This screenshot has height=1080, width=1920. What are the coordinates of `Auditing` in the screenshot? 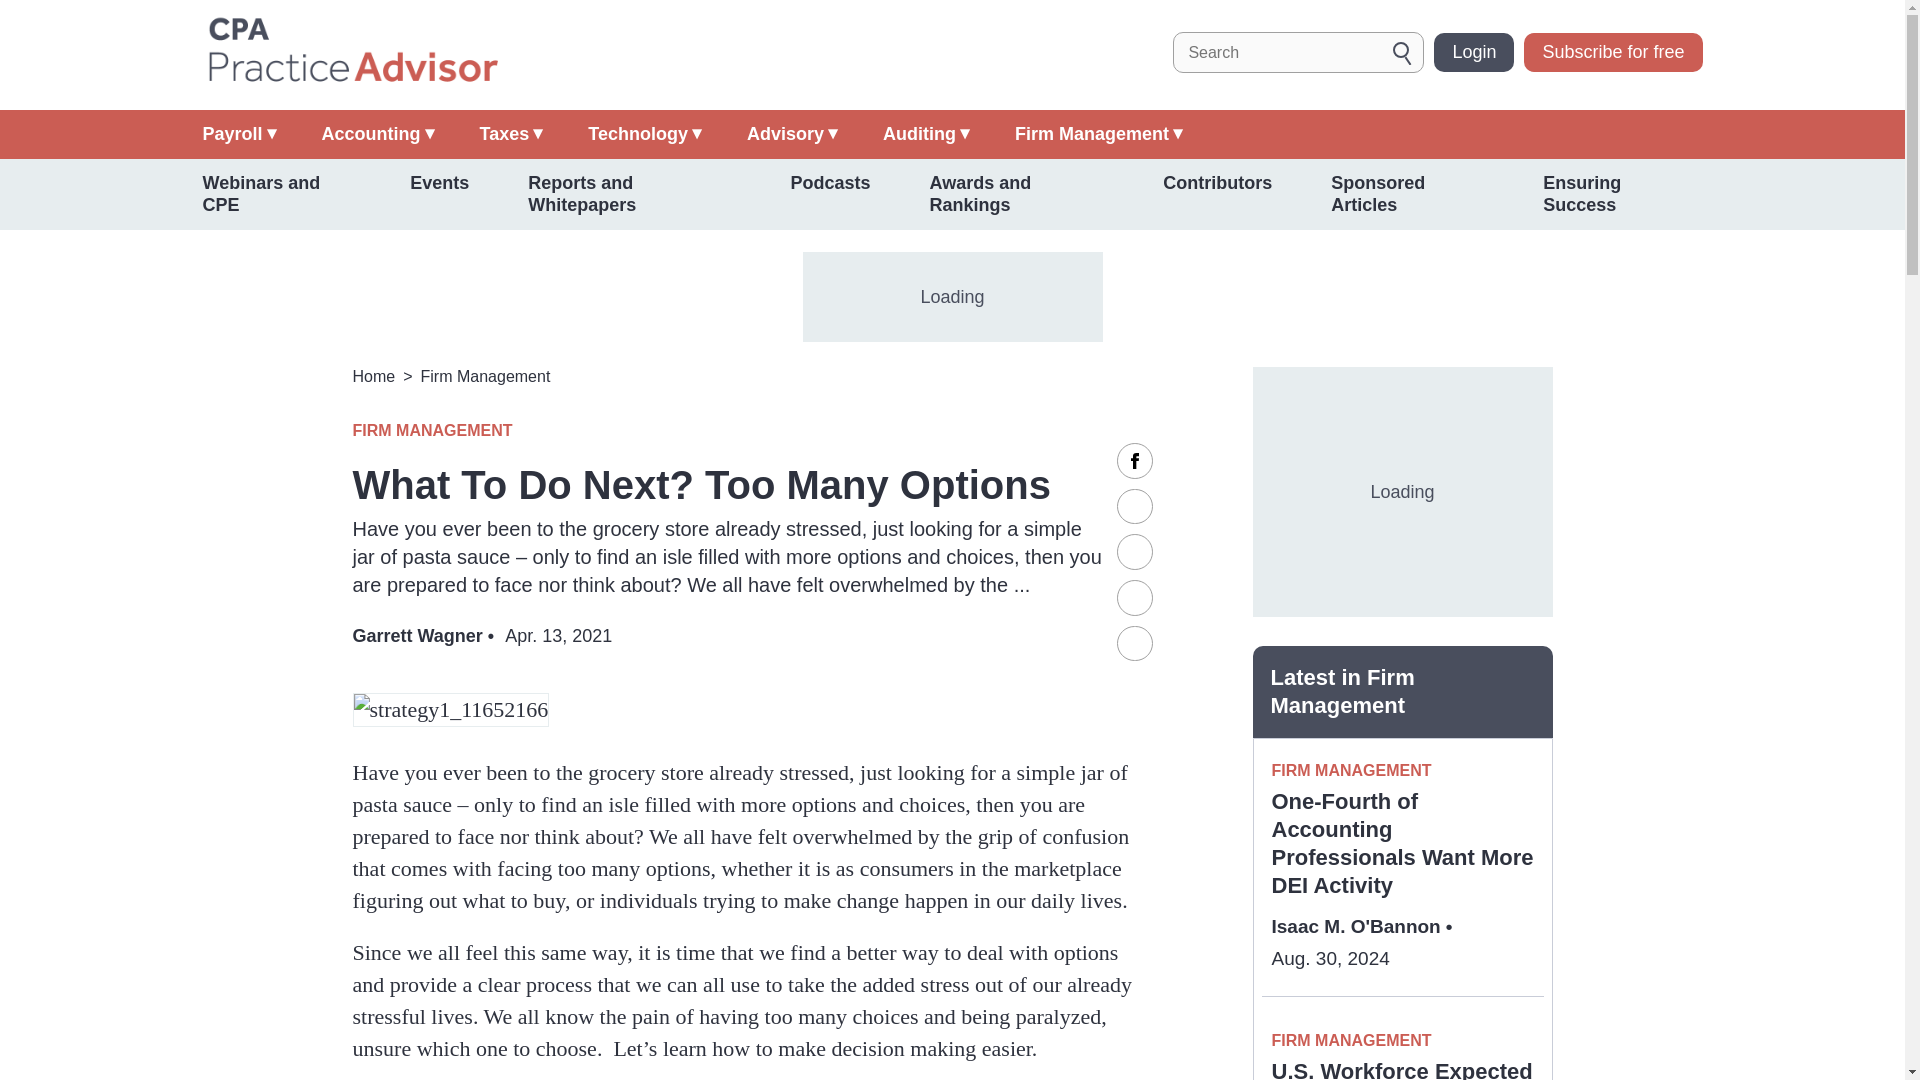 It's located at (926, 134).